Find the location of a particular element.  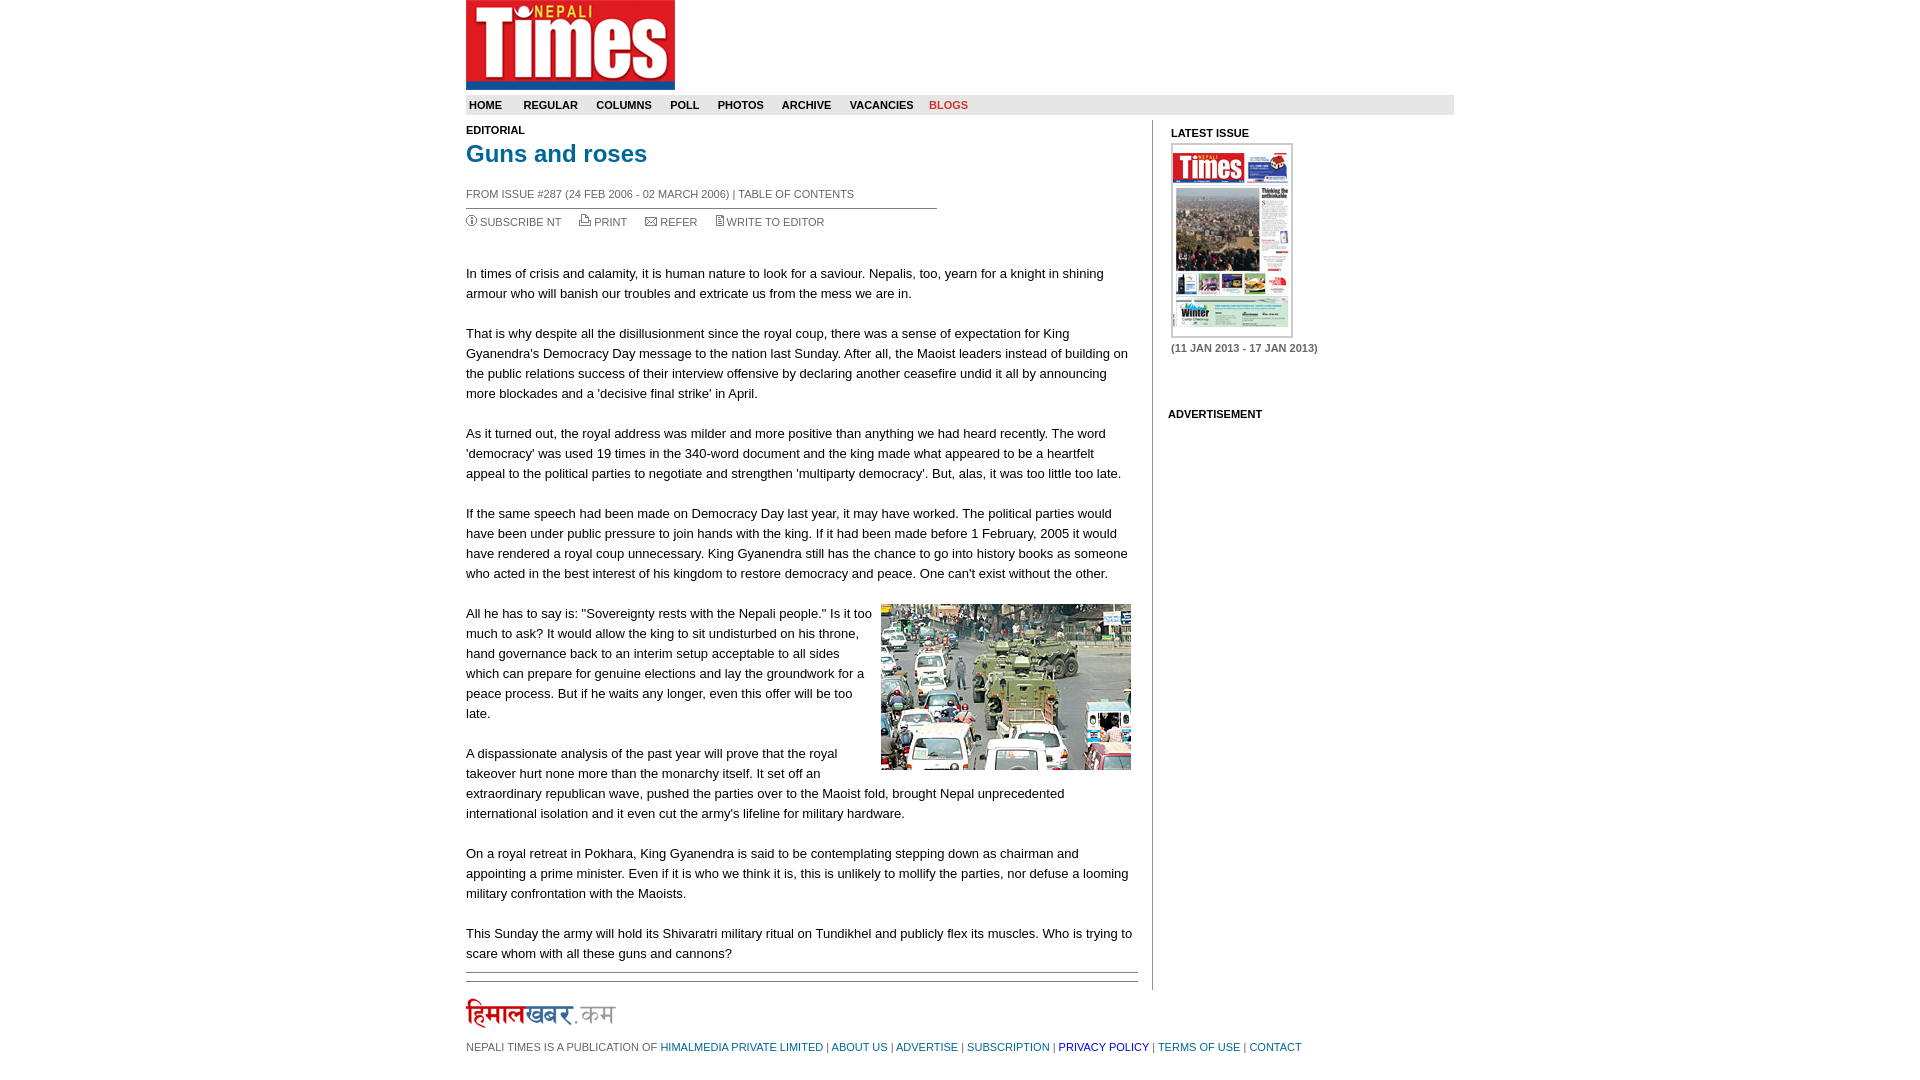

PHOTOS is located at coordinates (741, 105).